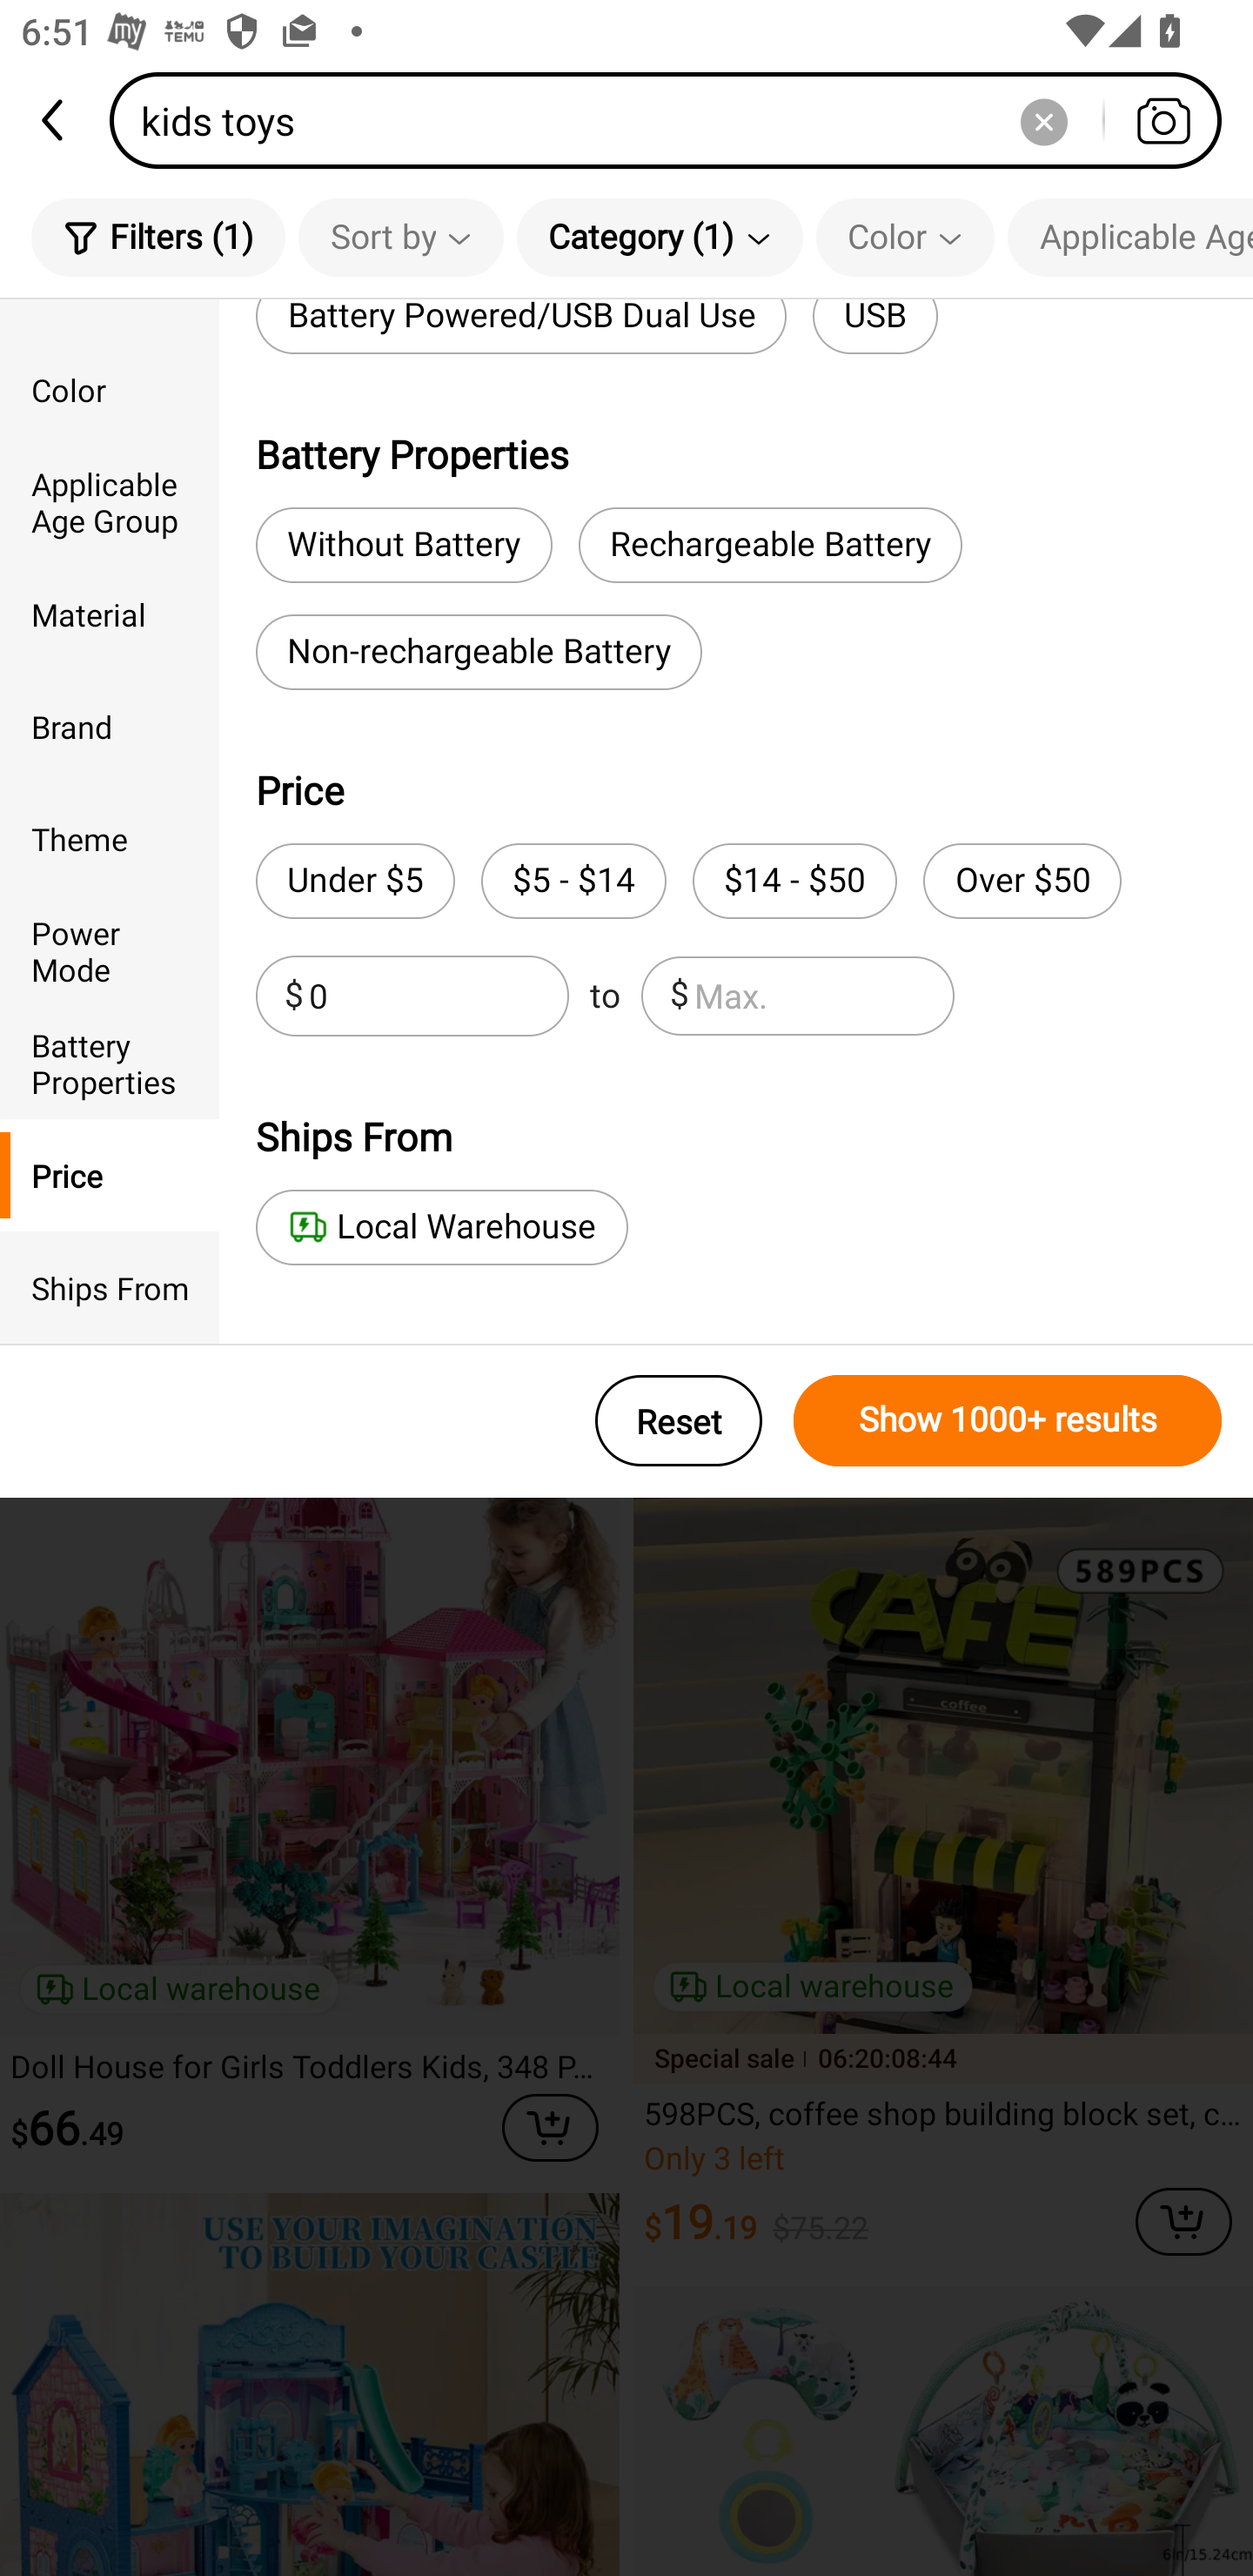 The image size is (1253, 2576). I want to click on Brand, so click(110, 726).